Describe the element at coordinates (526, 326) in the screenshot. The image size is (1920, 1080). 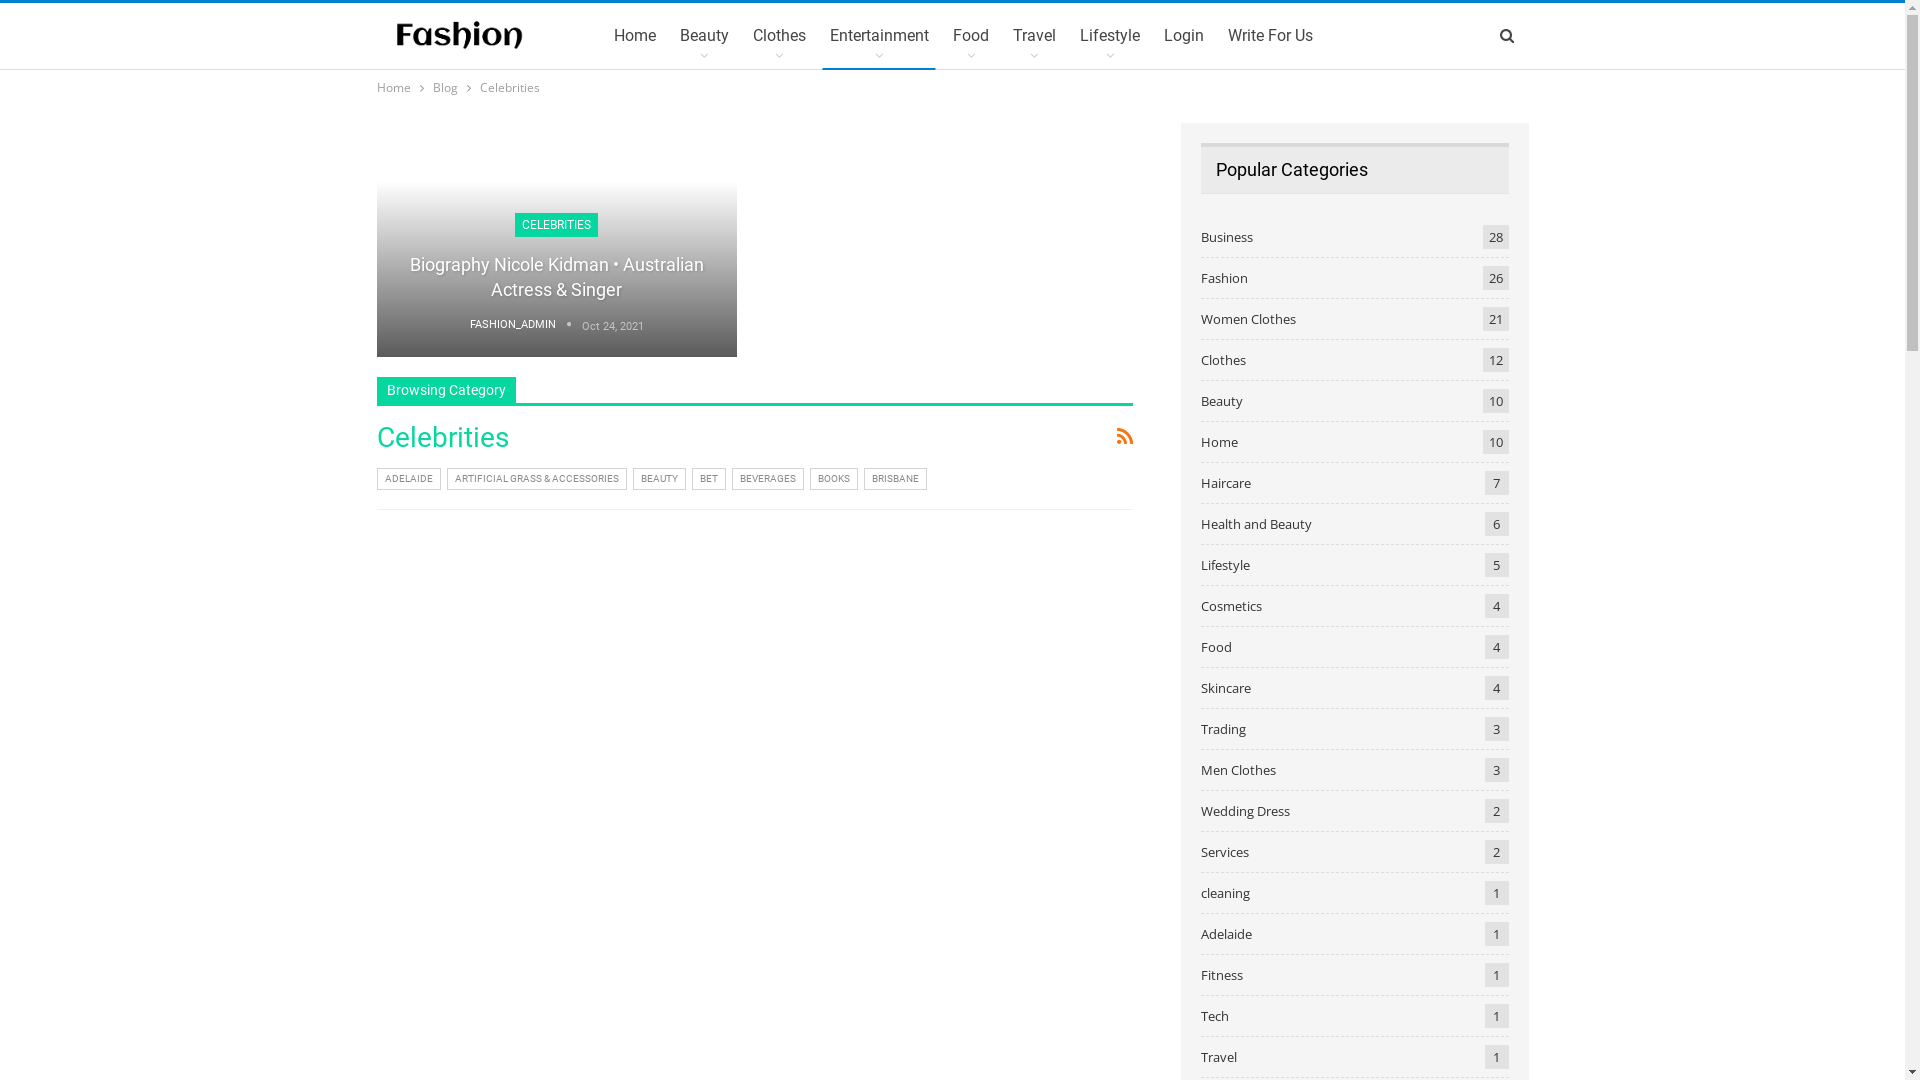
I see `FASHION_ADMIN` at that location.